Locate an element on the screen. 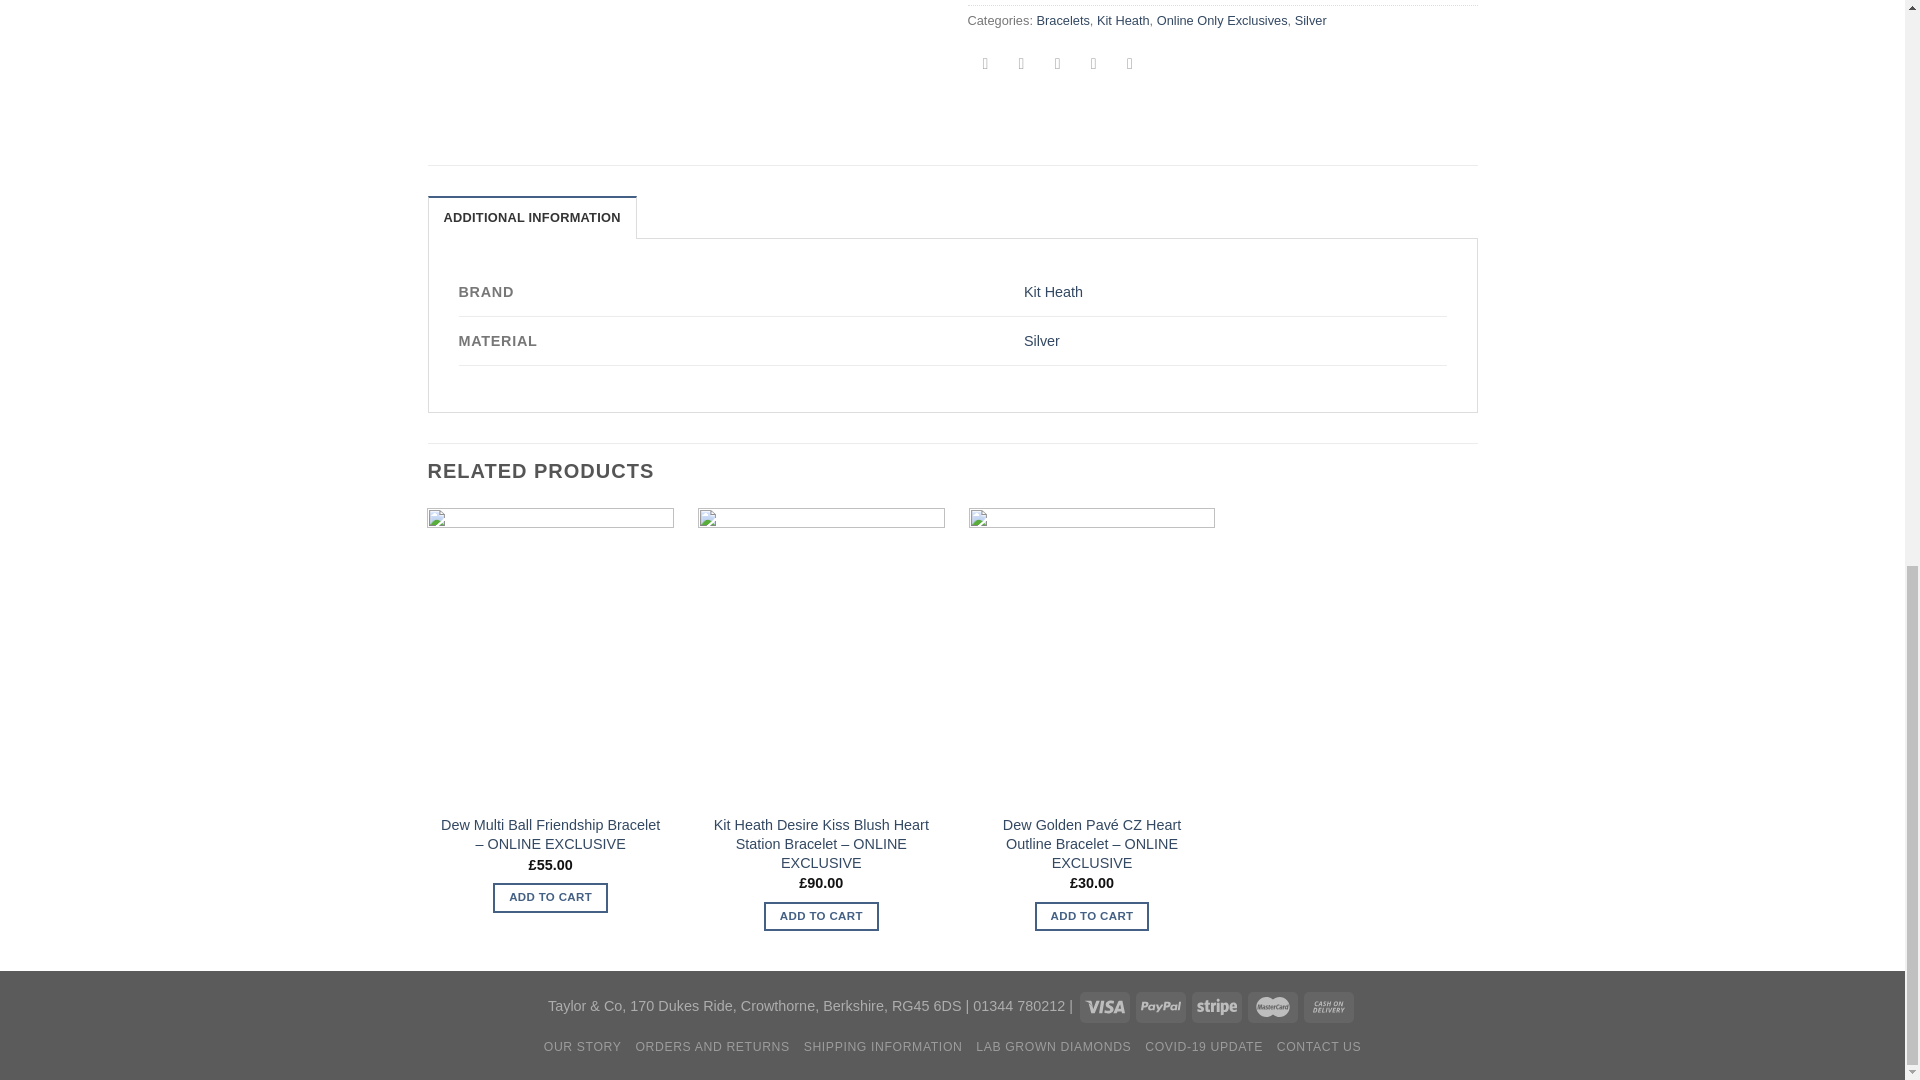 The image size is (1920, 1080). Email to a Friend is located at coordinates (1056, 65).